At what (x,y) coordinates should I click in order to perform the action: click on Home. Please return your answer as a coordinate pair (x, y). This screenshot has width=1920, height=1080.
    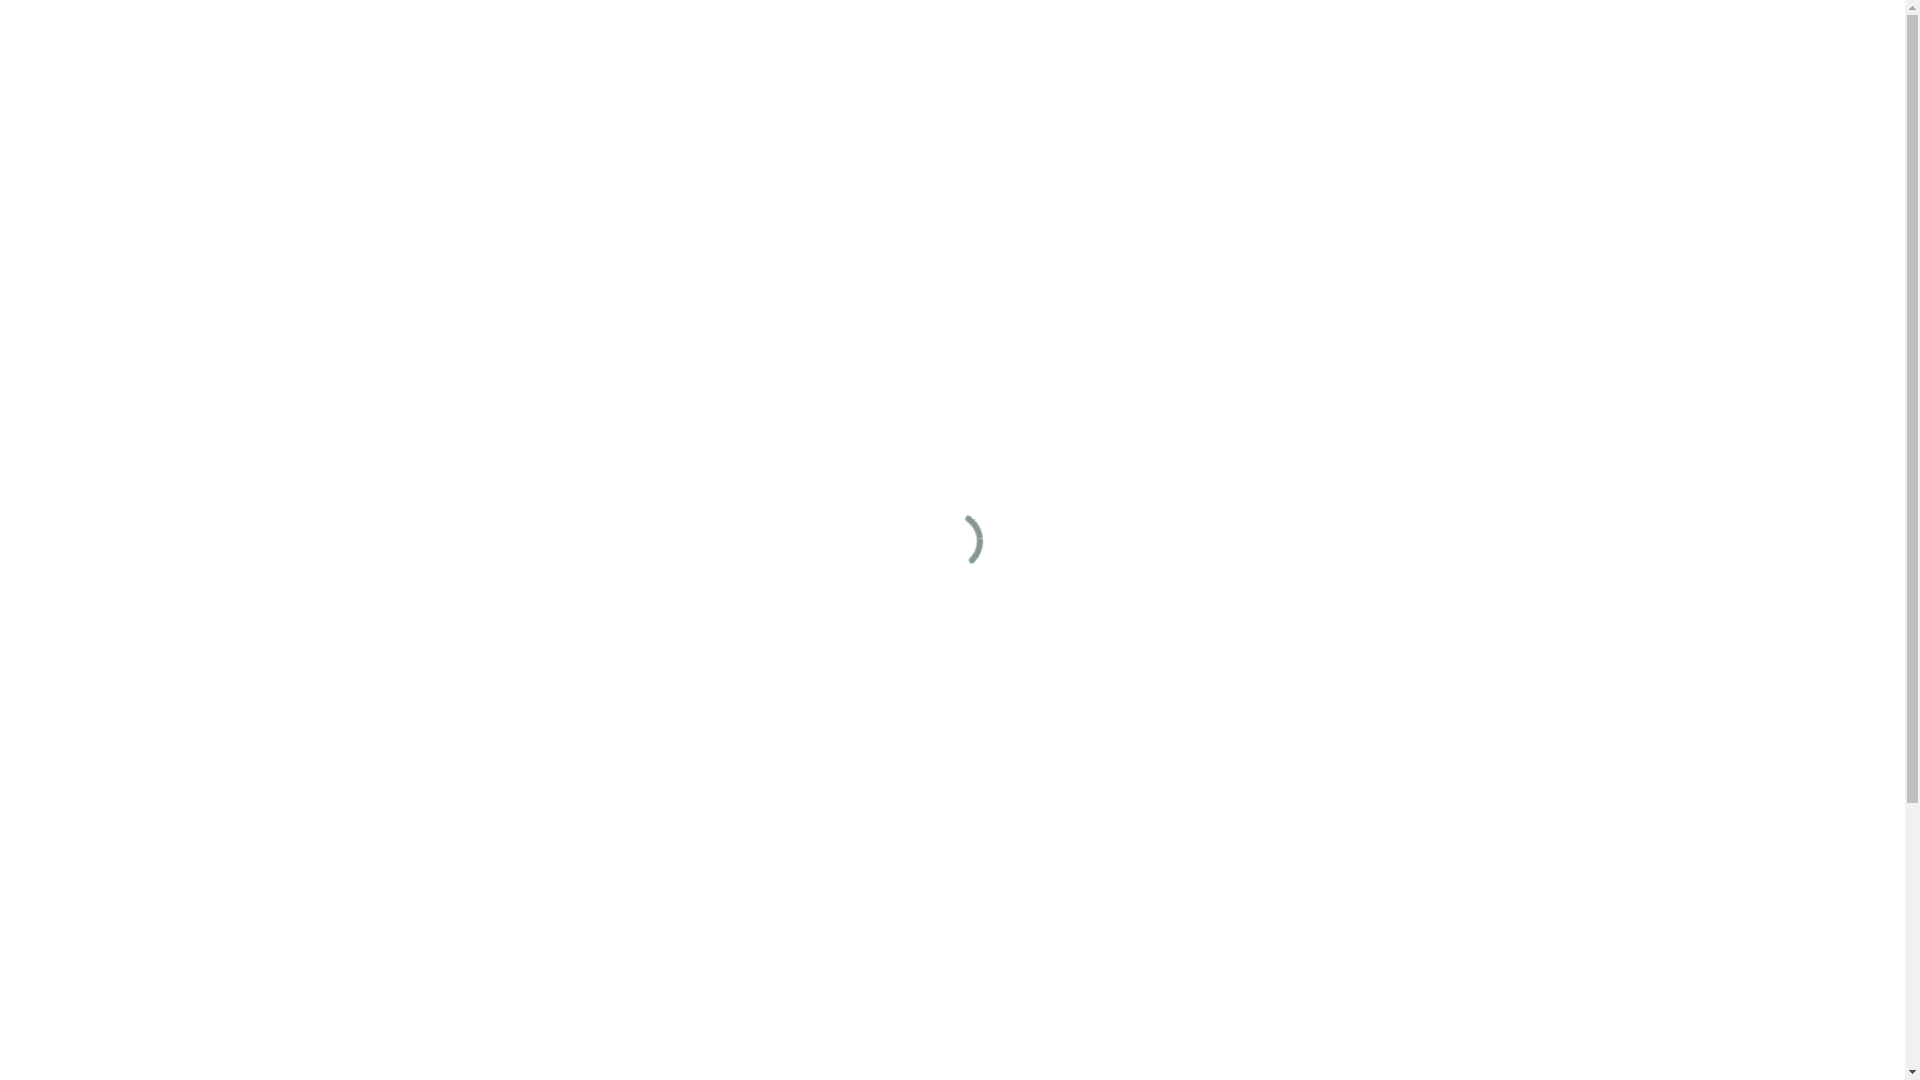
    Looking at the image, I should click on (952, 1061).